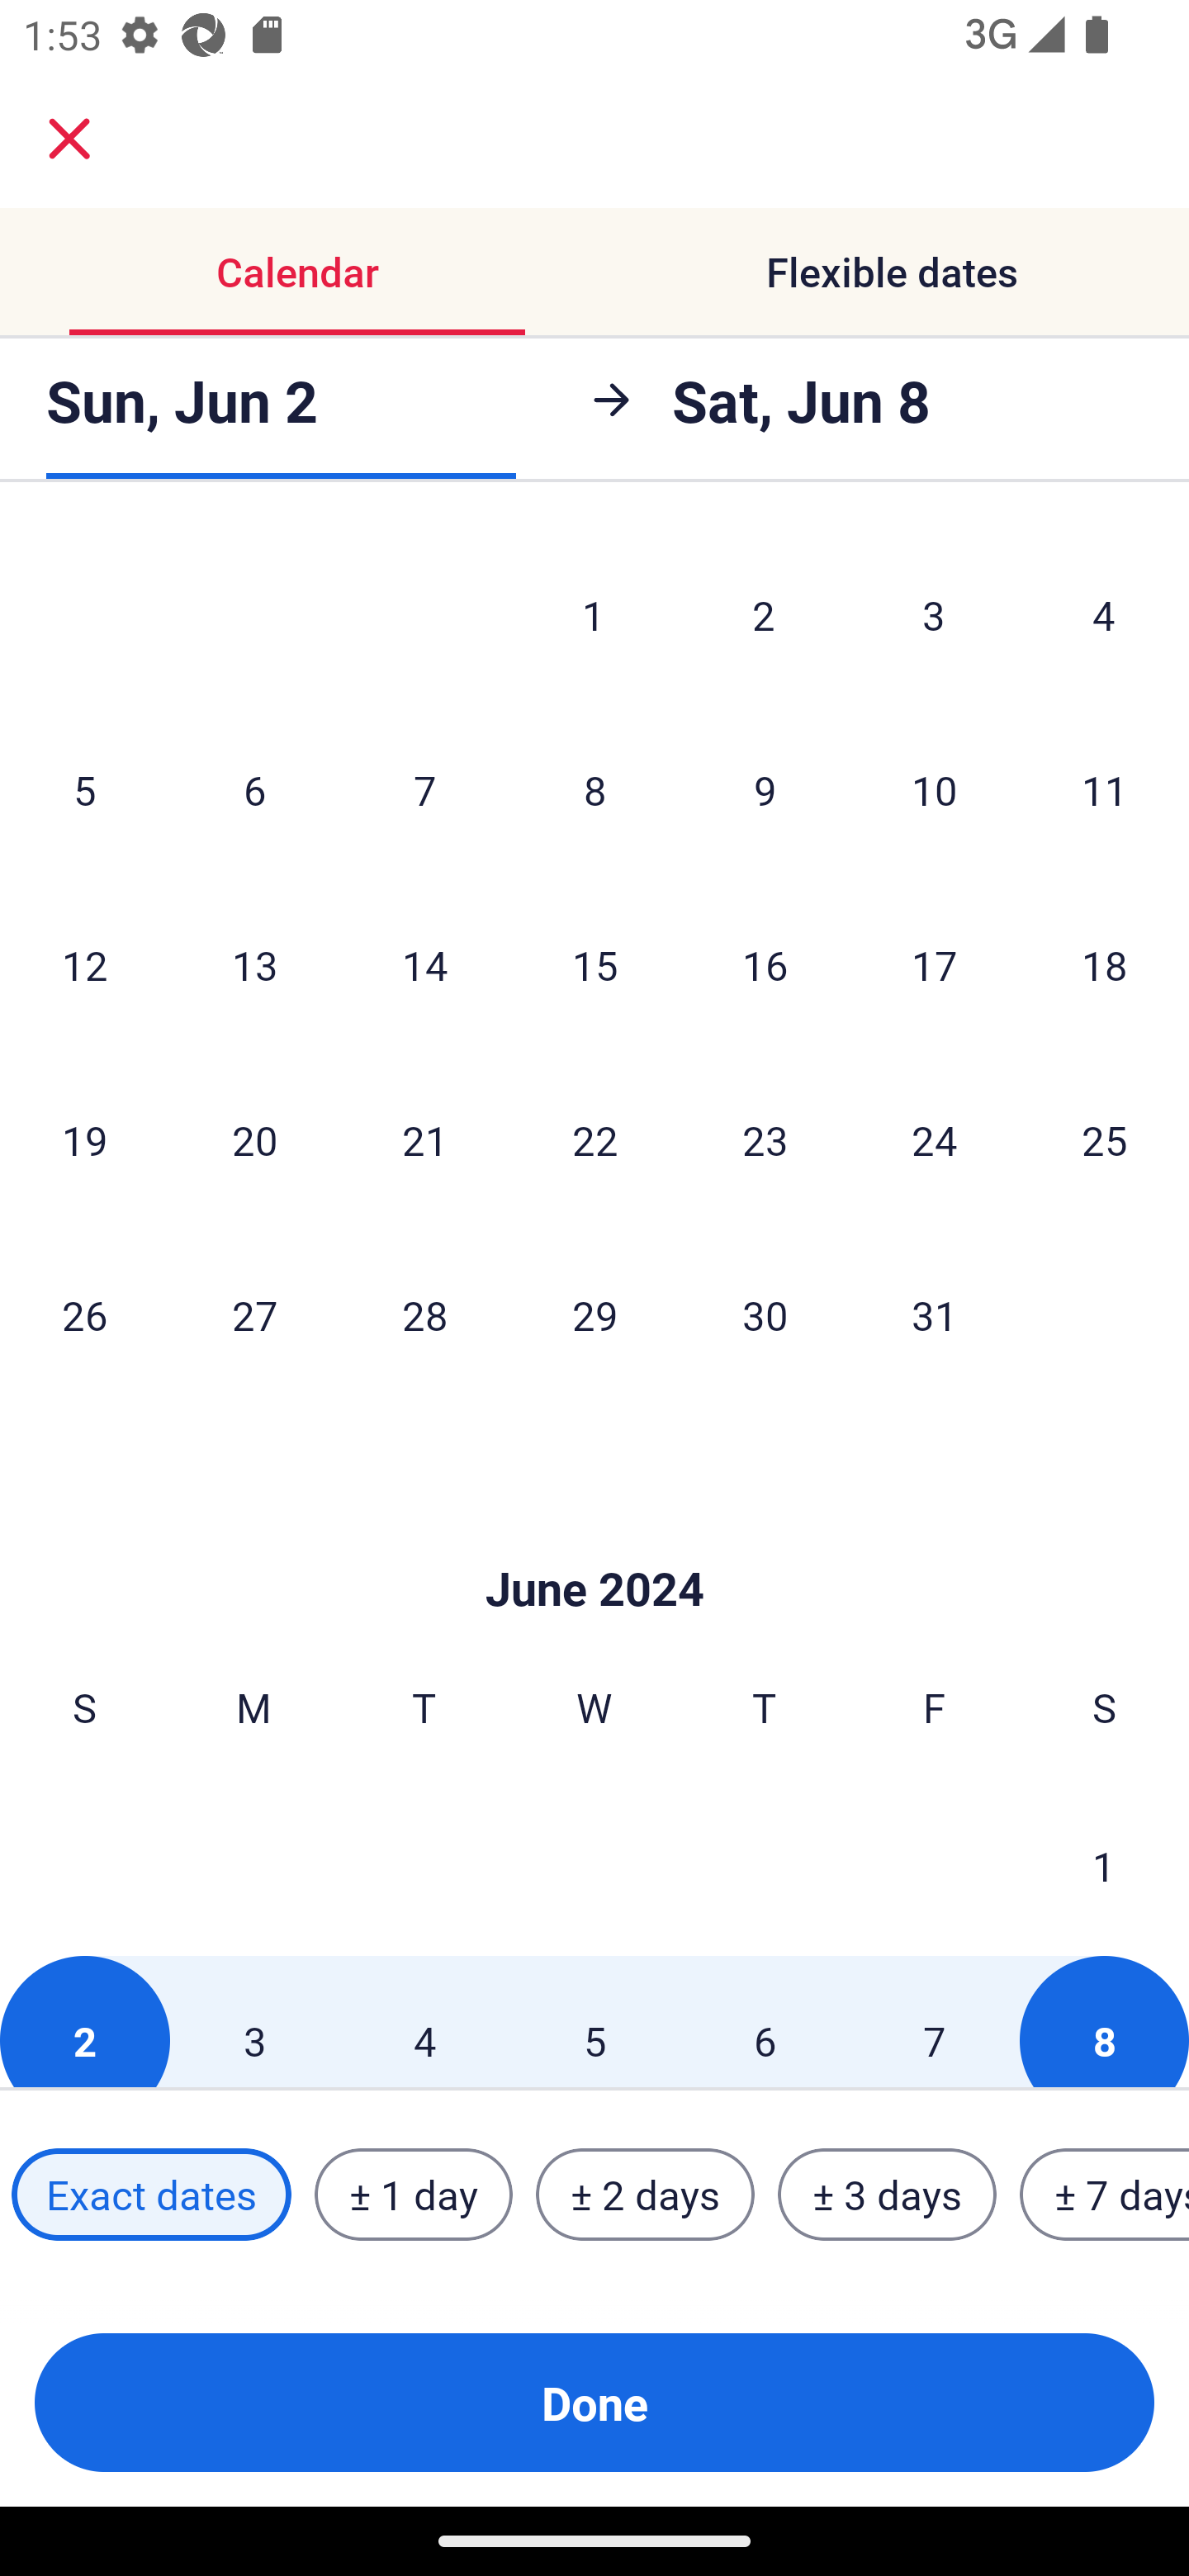 Image resolution: width=1189 pixels, height=2576 pixels. Describe the element at coordinates (84, 964) in the screenshot. I see `12 Sunday, May 12, 2024` at that location.